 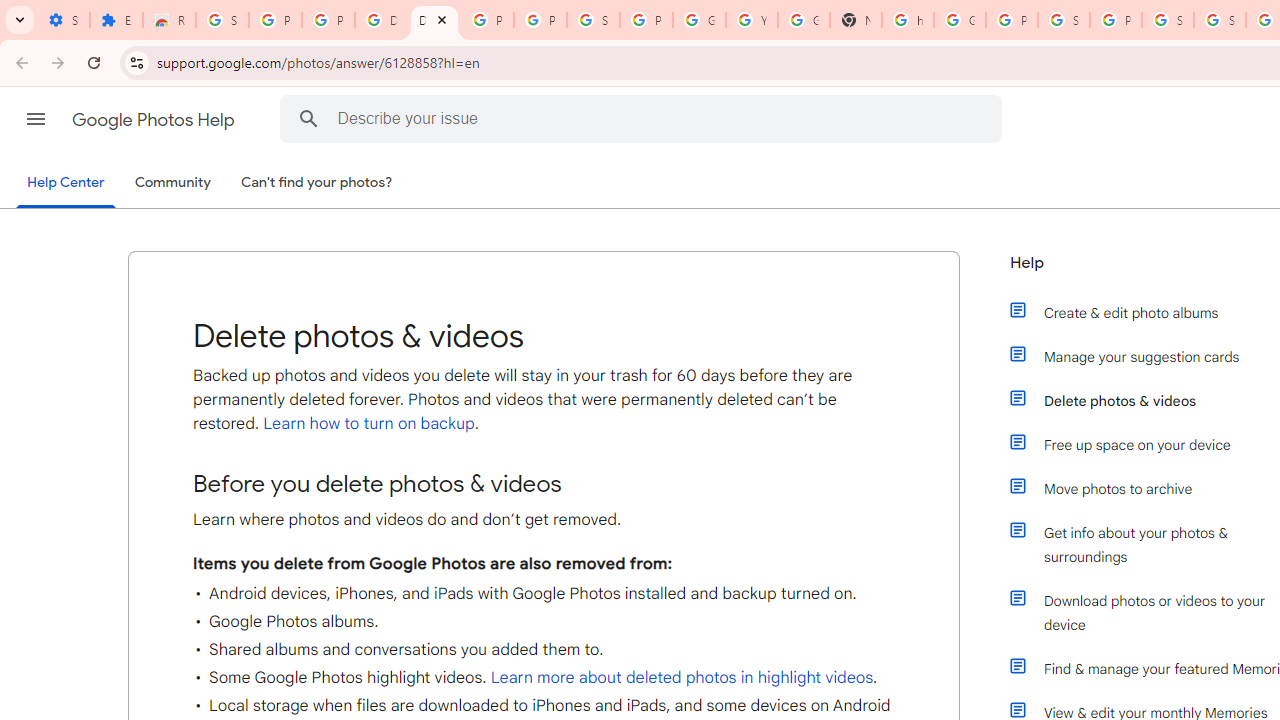 I want to click on Main menu, so click(x=36, y=119).